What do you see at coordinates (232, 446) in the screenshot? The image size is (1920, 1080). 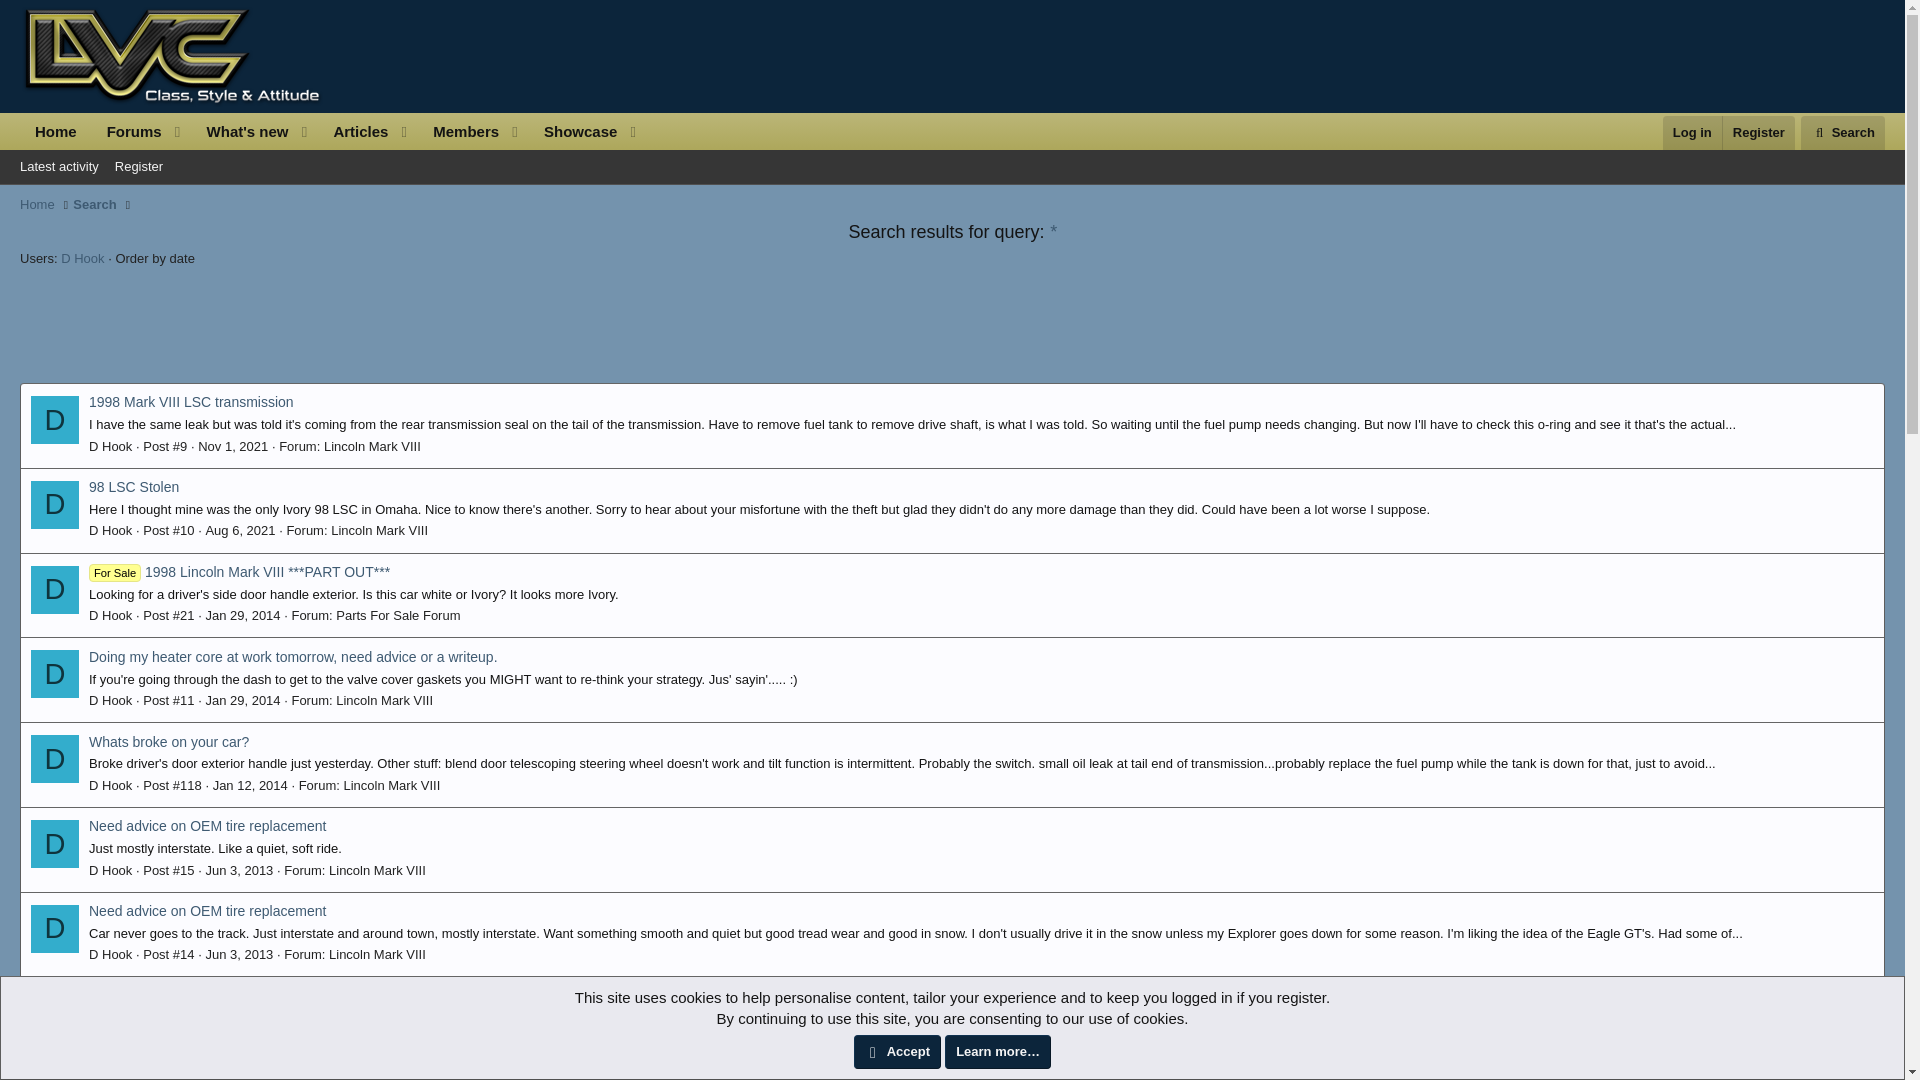 I see `Jun 3, 2013 at 2:20 PM` at bounding box center [232, 446].